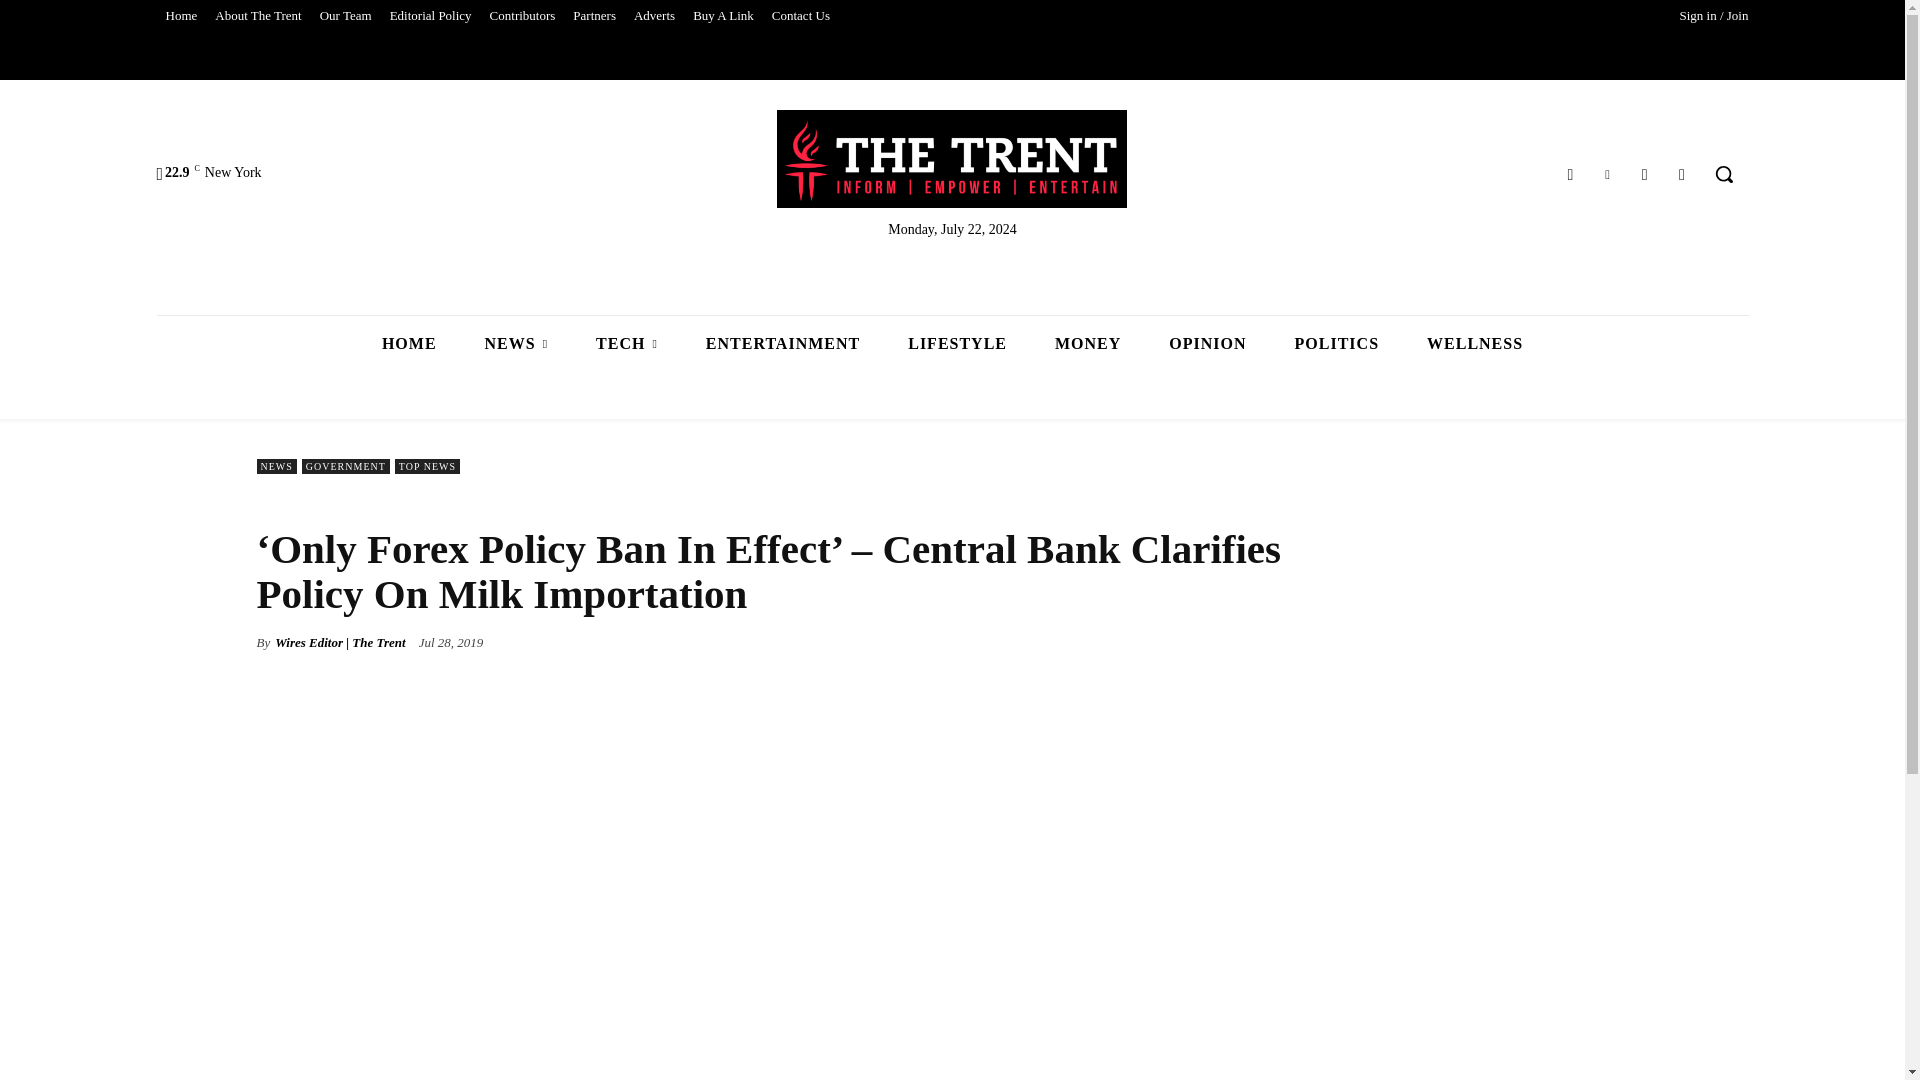 Image resolution: width=1920 pixels, height=1080 pixels. Describe the element at coordinates (1570, 174) in the screenshot. I see `Facebook` at that location.